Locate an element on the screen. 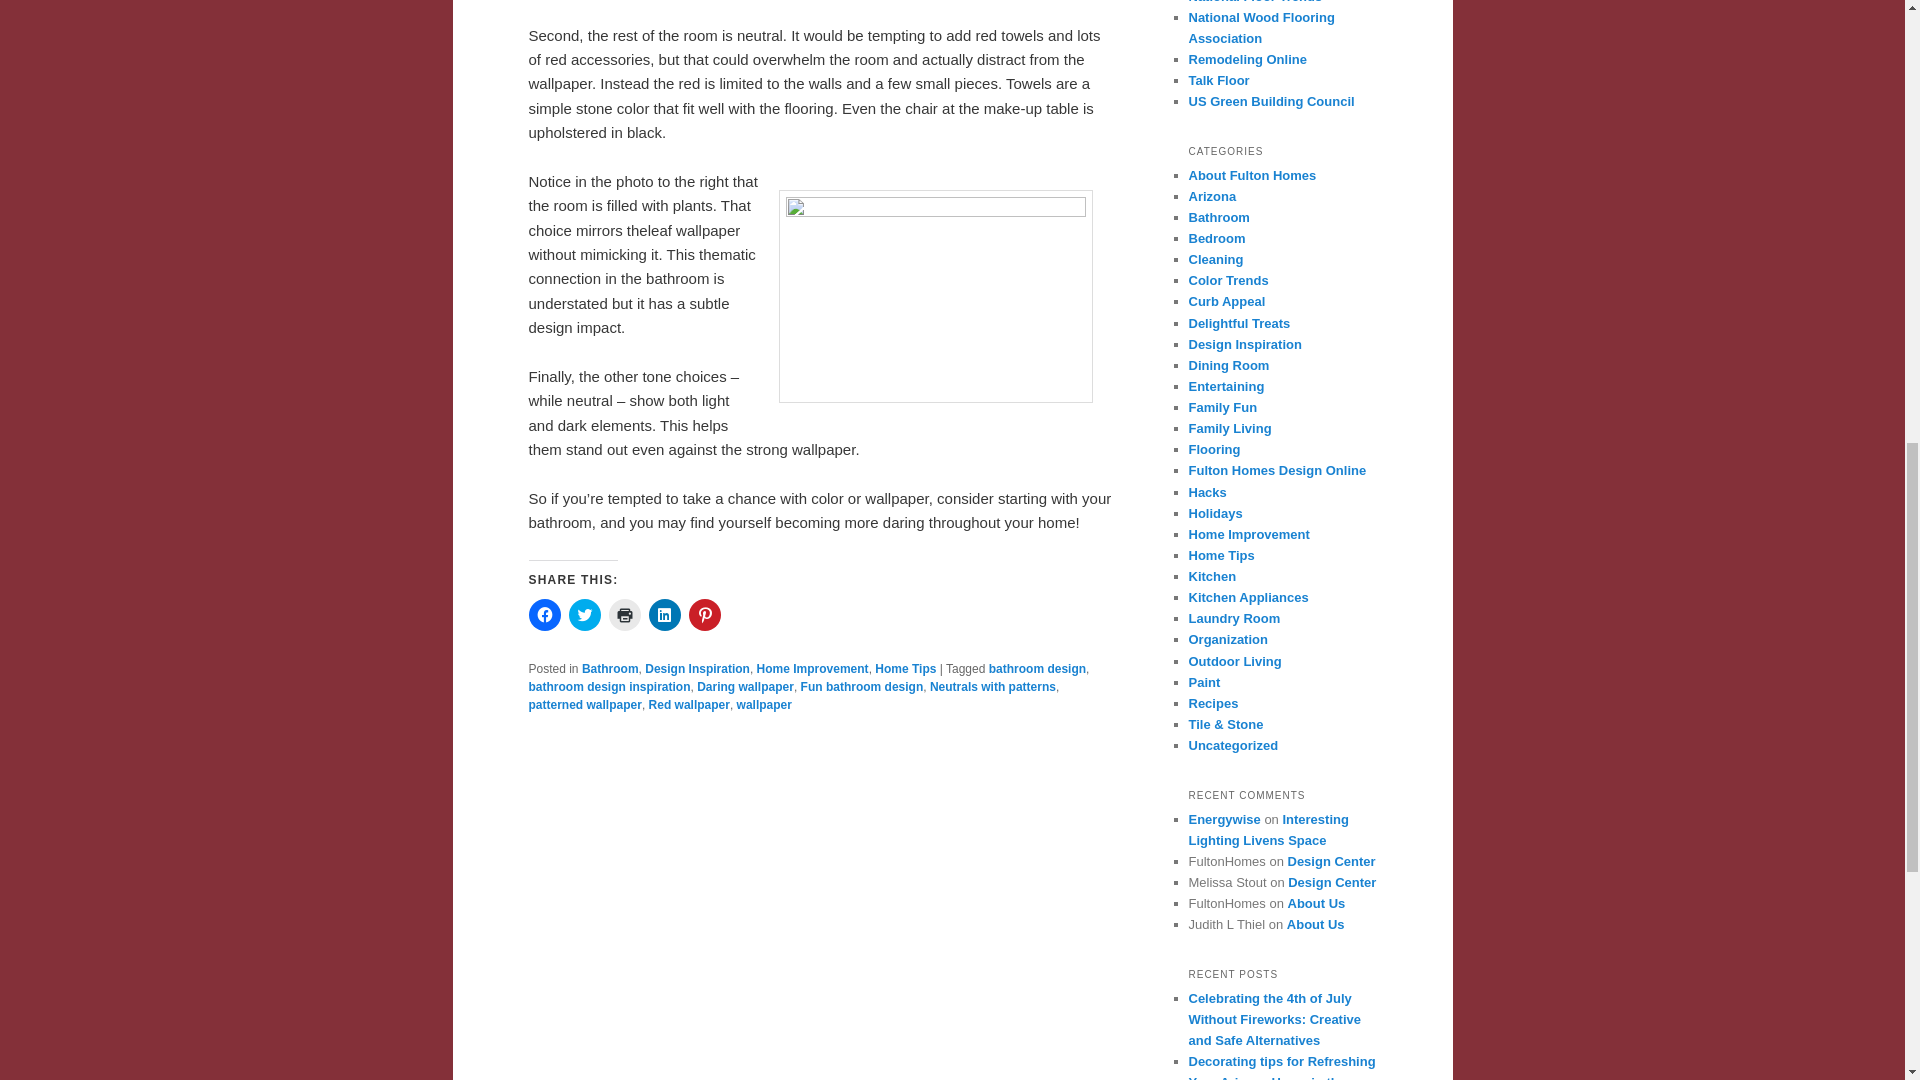 This screenshot has height=1080, width=1920. bathroom design is located at coordinates (1037, 669).